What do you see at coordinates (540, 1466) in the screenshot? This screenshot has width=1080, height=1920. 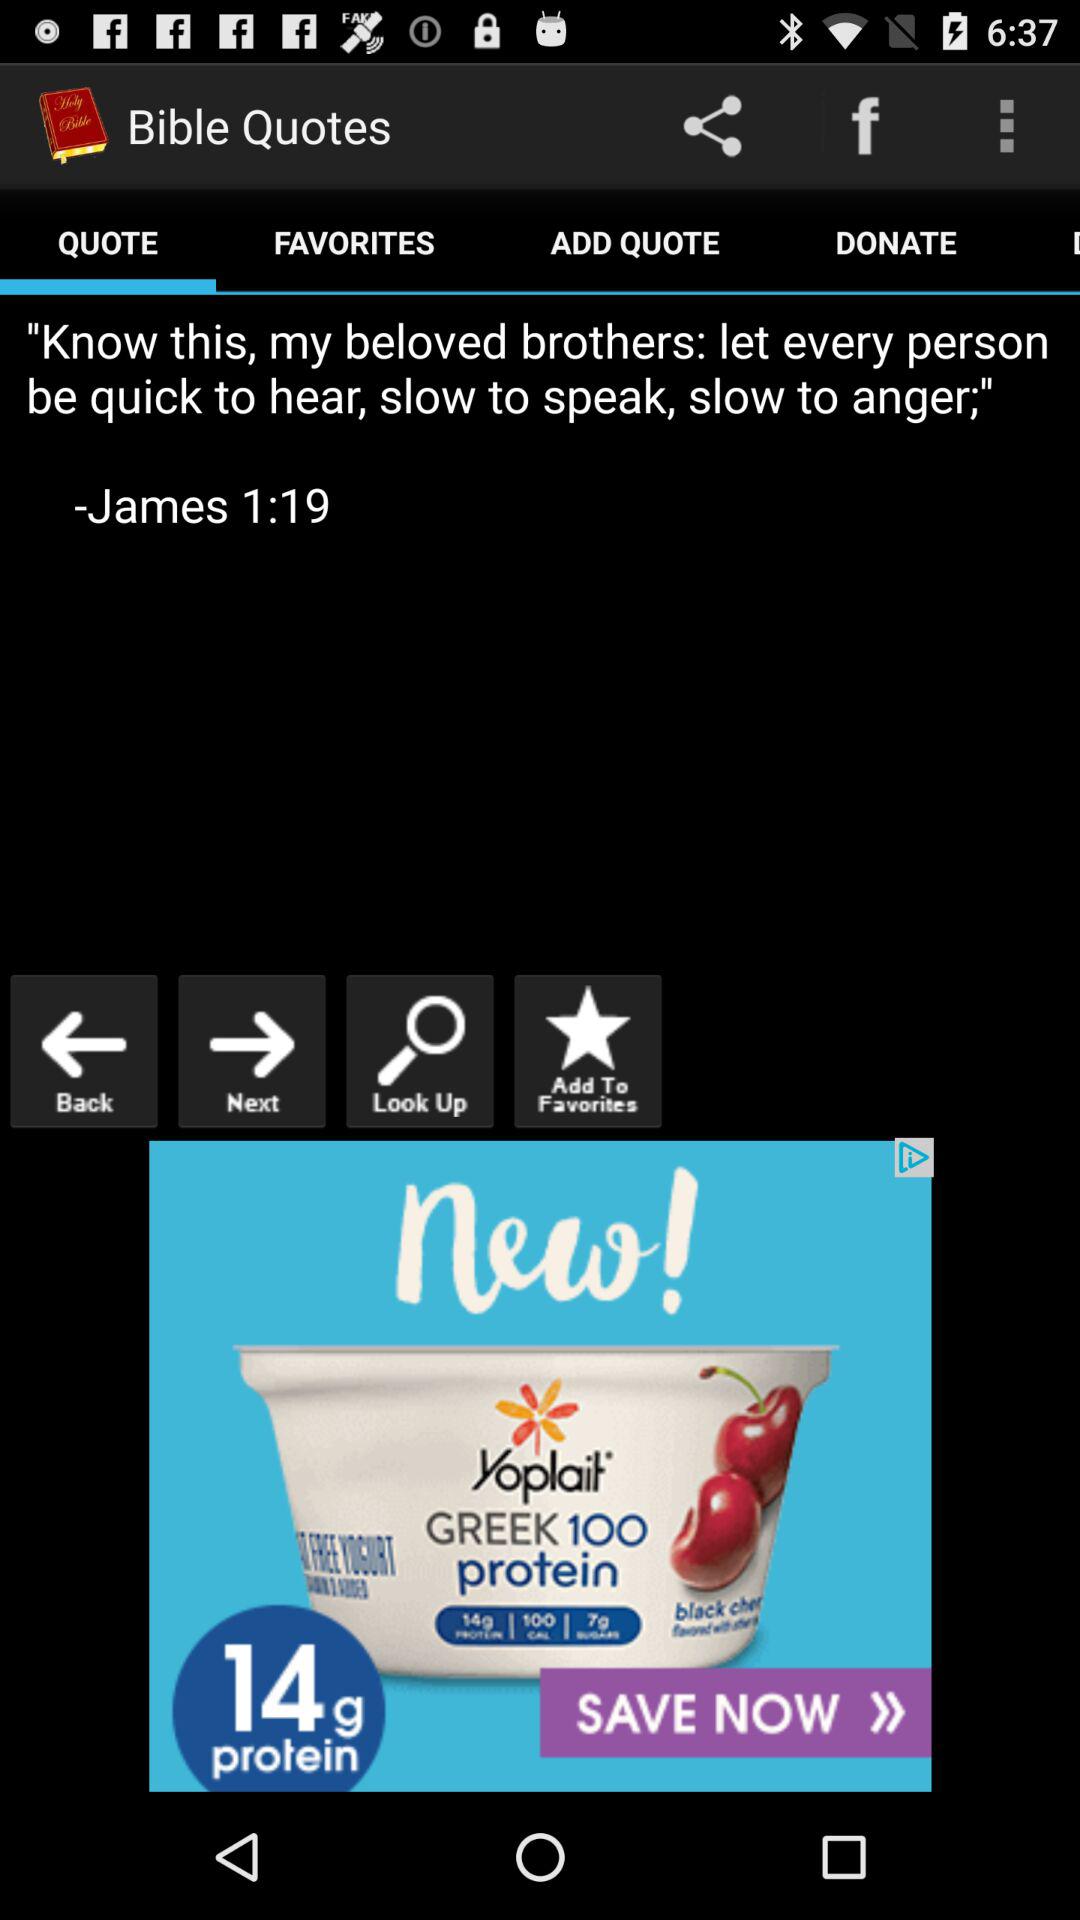 I see `view advertisement` at bounding box center [540, 1466].